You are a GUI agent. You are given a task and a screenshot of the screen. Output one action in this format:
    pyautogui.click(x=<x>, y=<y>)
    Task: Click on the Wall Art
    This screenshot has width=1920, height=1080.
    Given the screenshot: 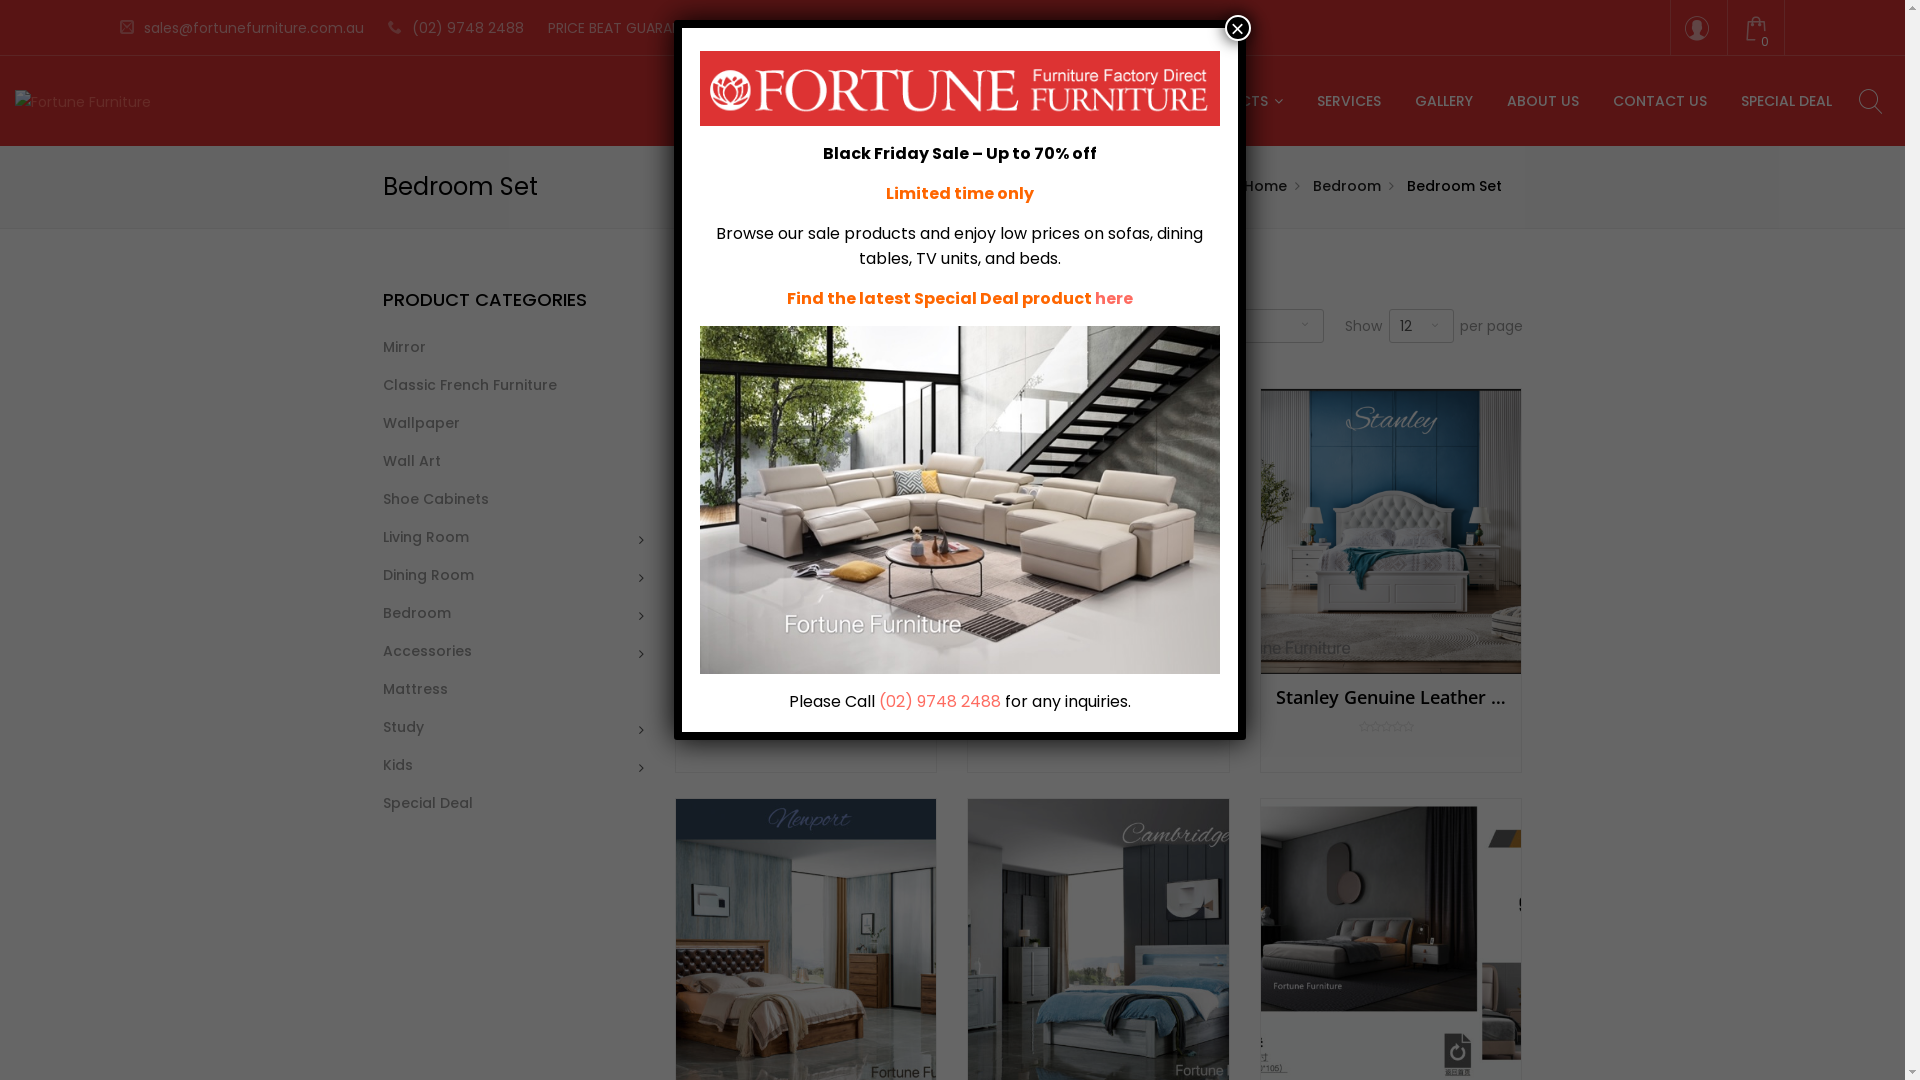 What is the action you would take?
    pyautogui.click(x=411, y=459)
    